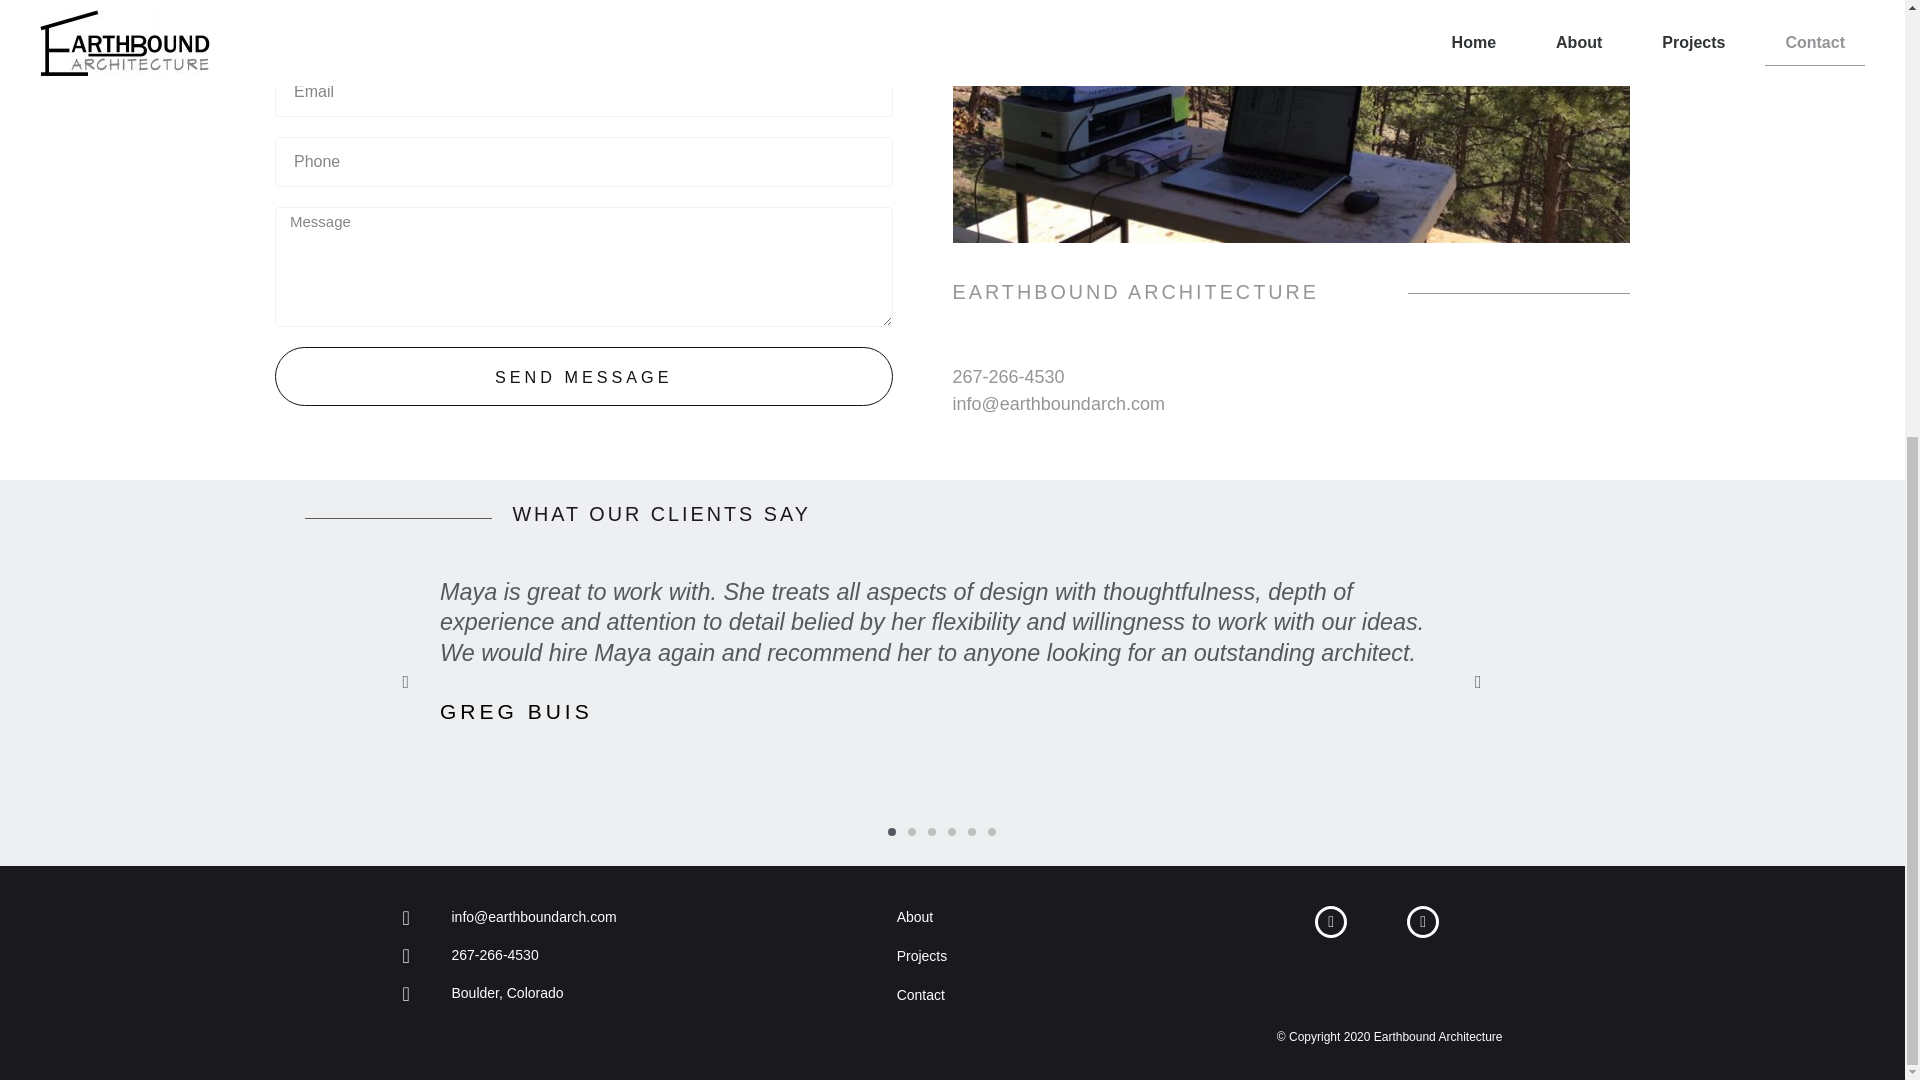  I want to click on 267-266-4530, so click(638, 955).